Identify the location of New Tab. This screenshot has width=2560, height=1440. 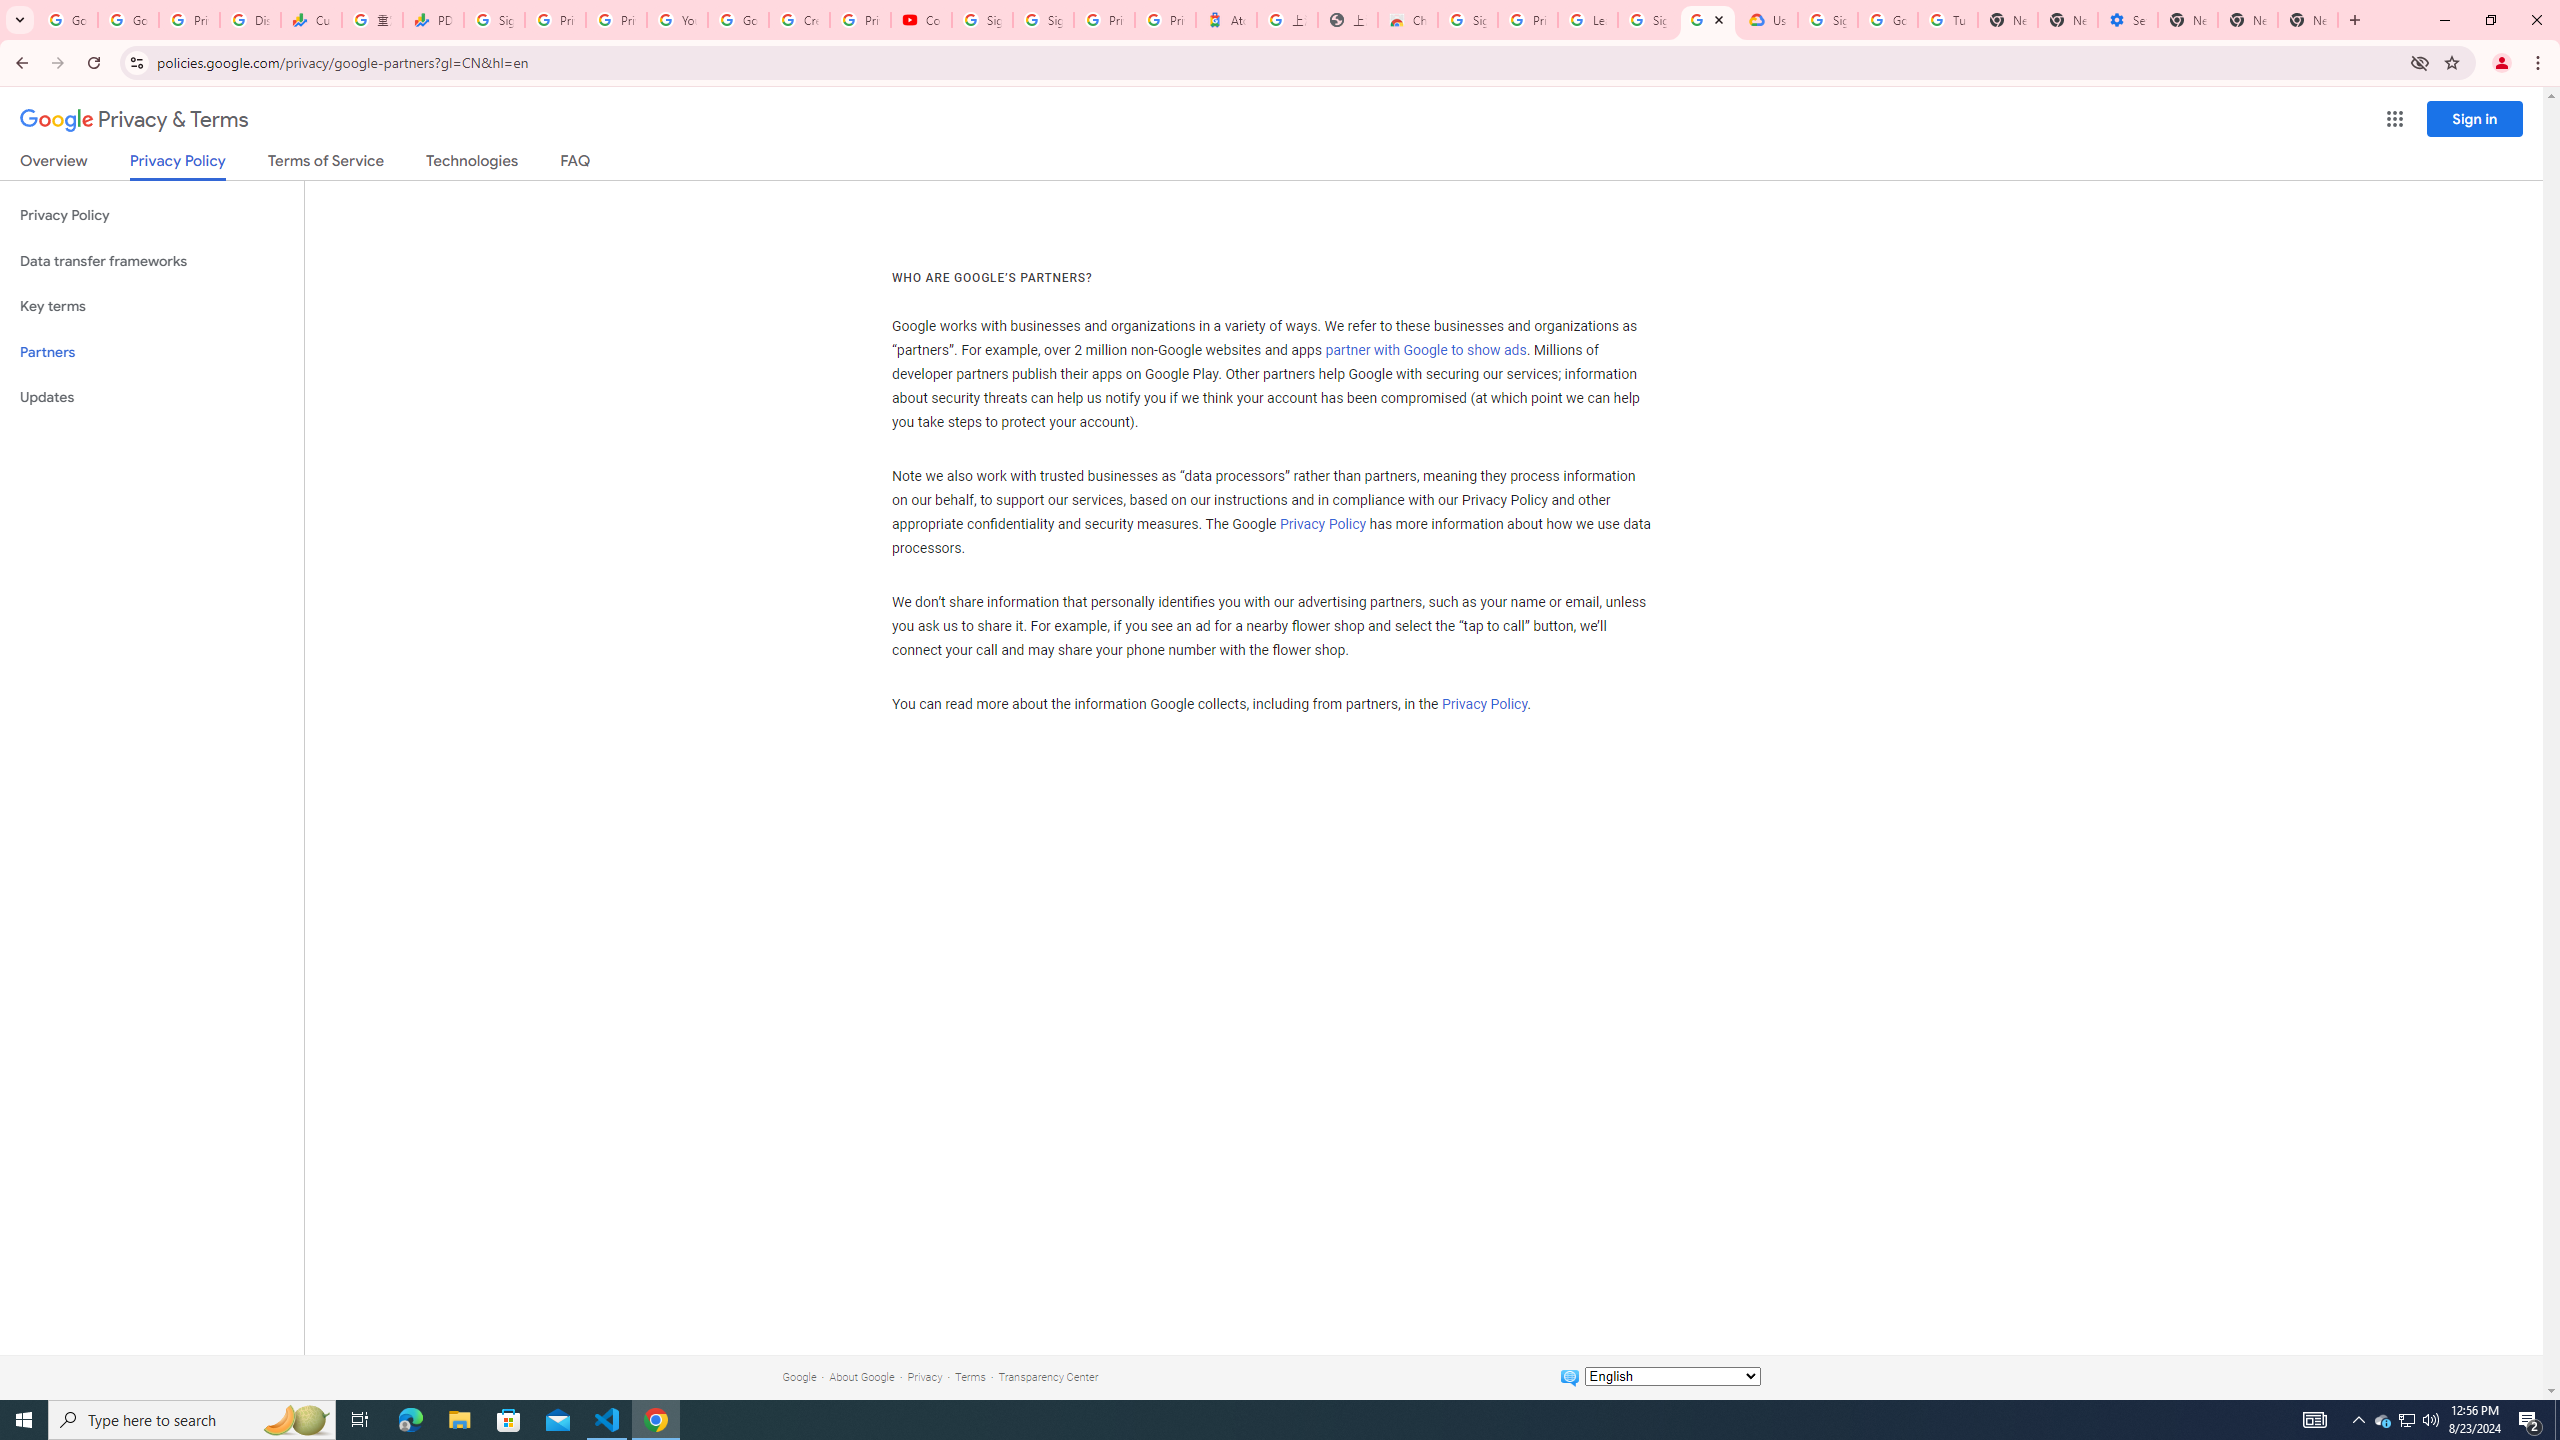
(2308, 20).